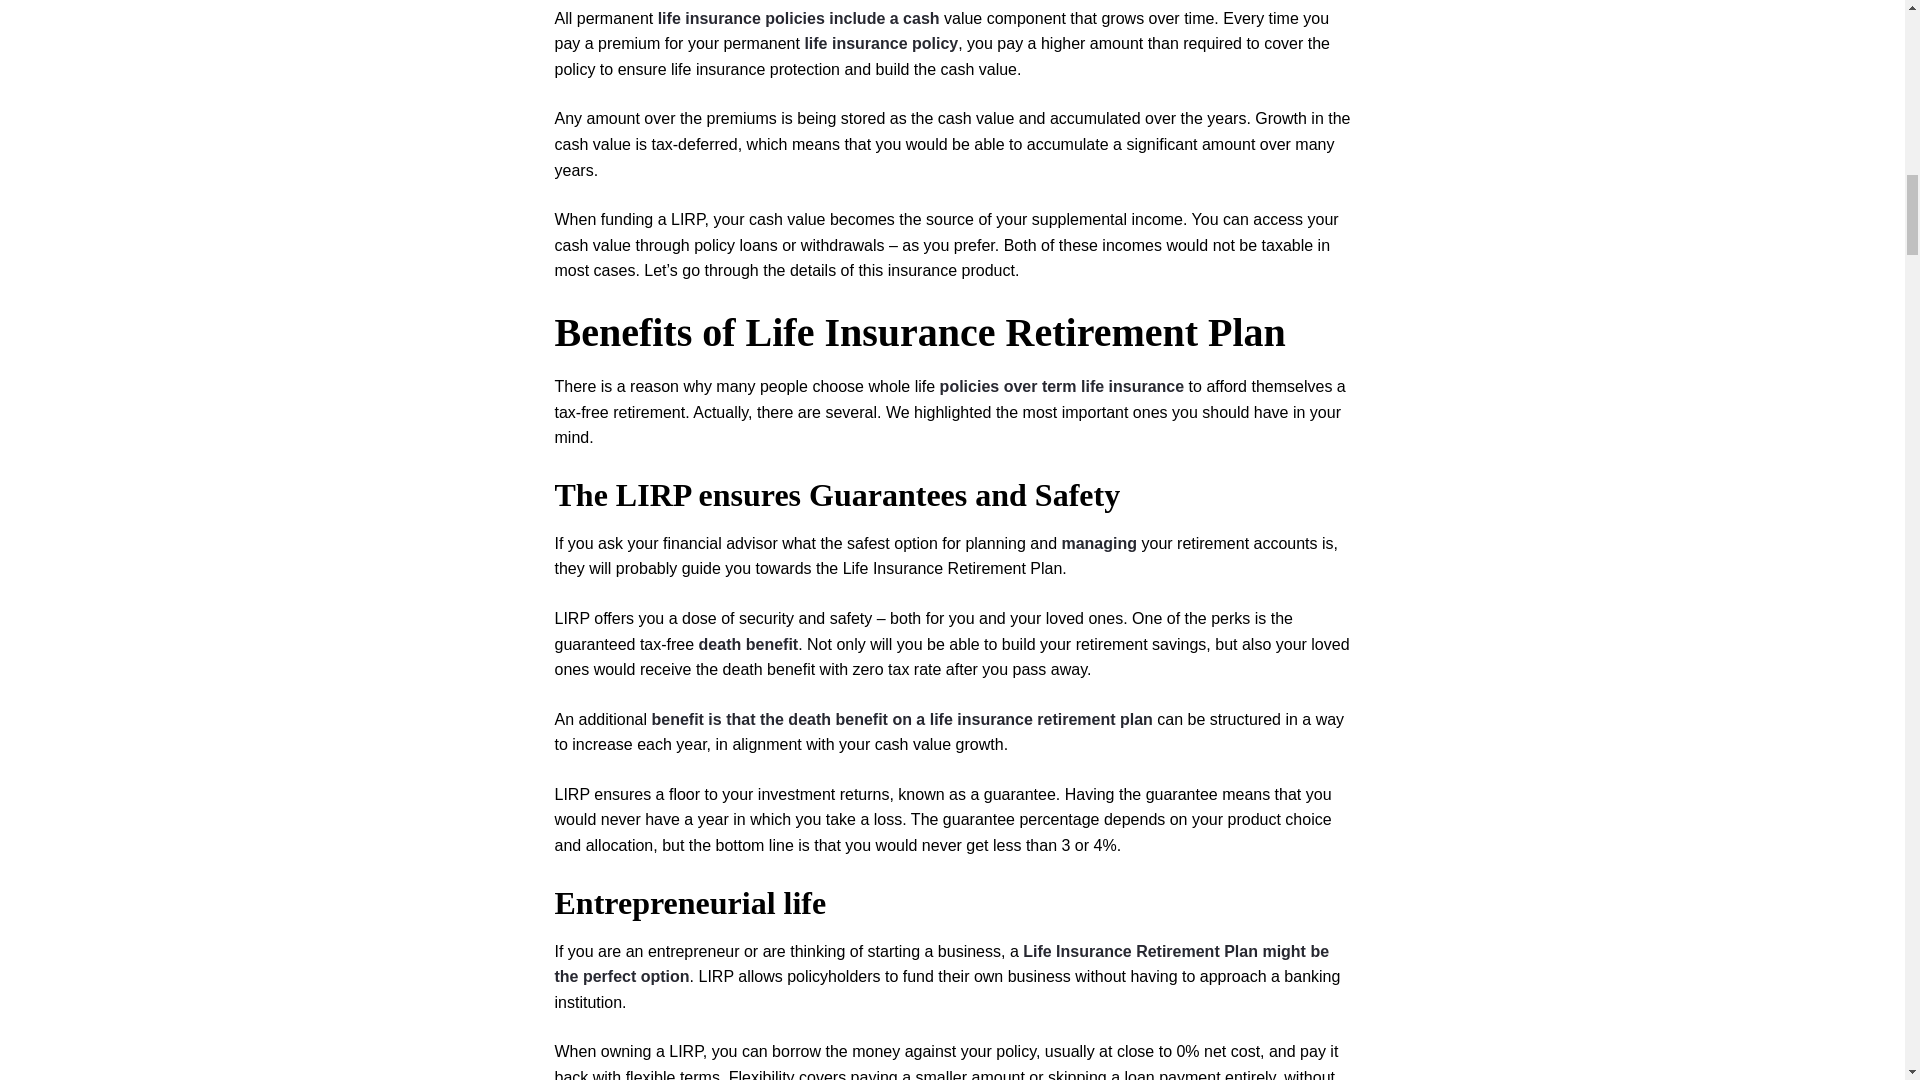 Image resolution: width=1920 pixels, height=1080 pixels. What do you see at coordinates (1098, 542) in the screenshot?
I see `managing` at bounding box center [1098, 542].